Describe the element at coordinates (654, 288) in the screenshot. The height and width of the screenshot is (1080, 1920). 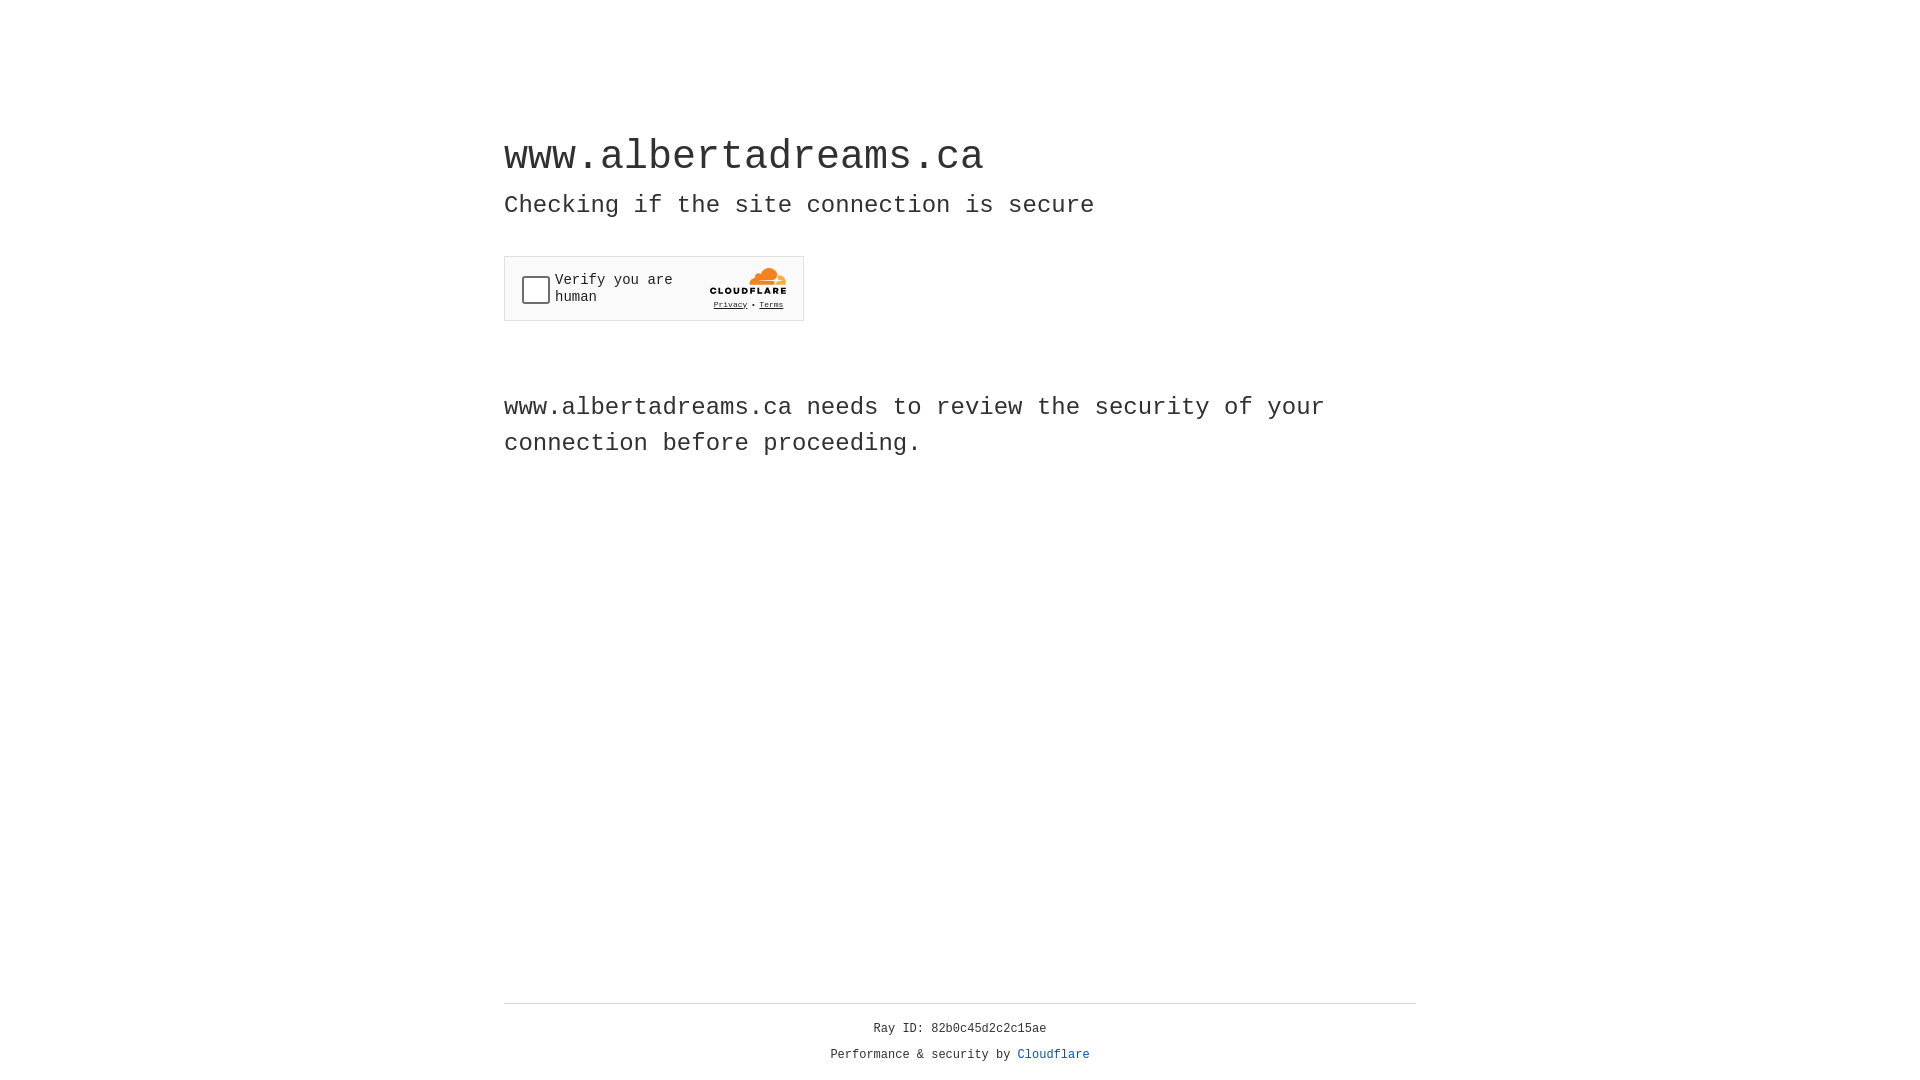
I see `Widget containing a Cloudflare security challenge` at that location.